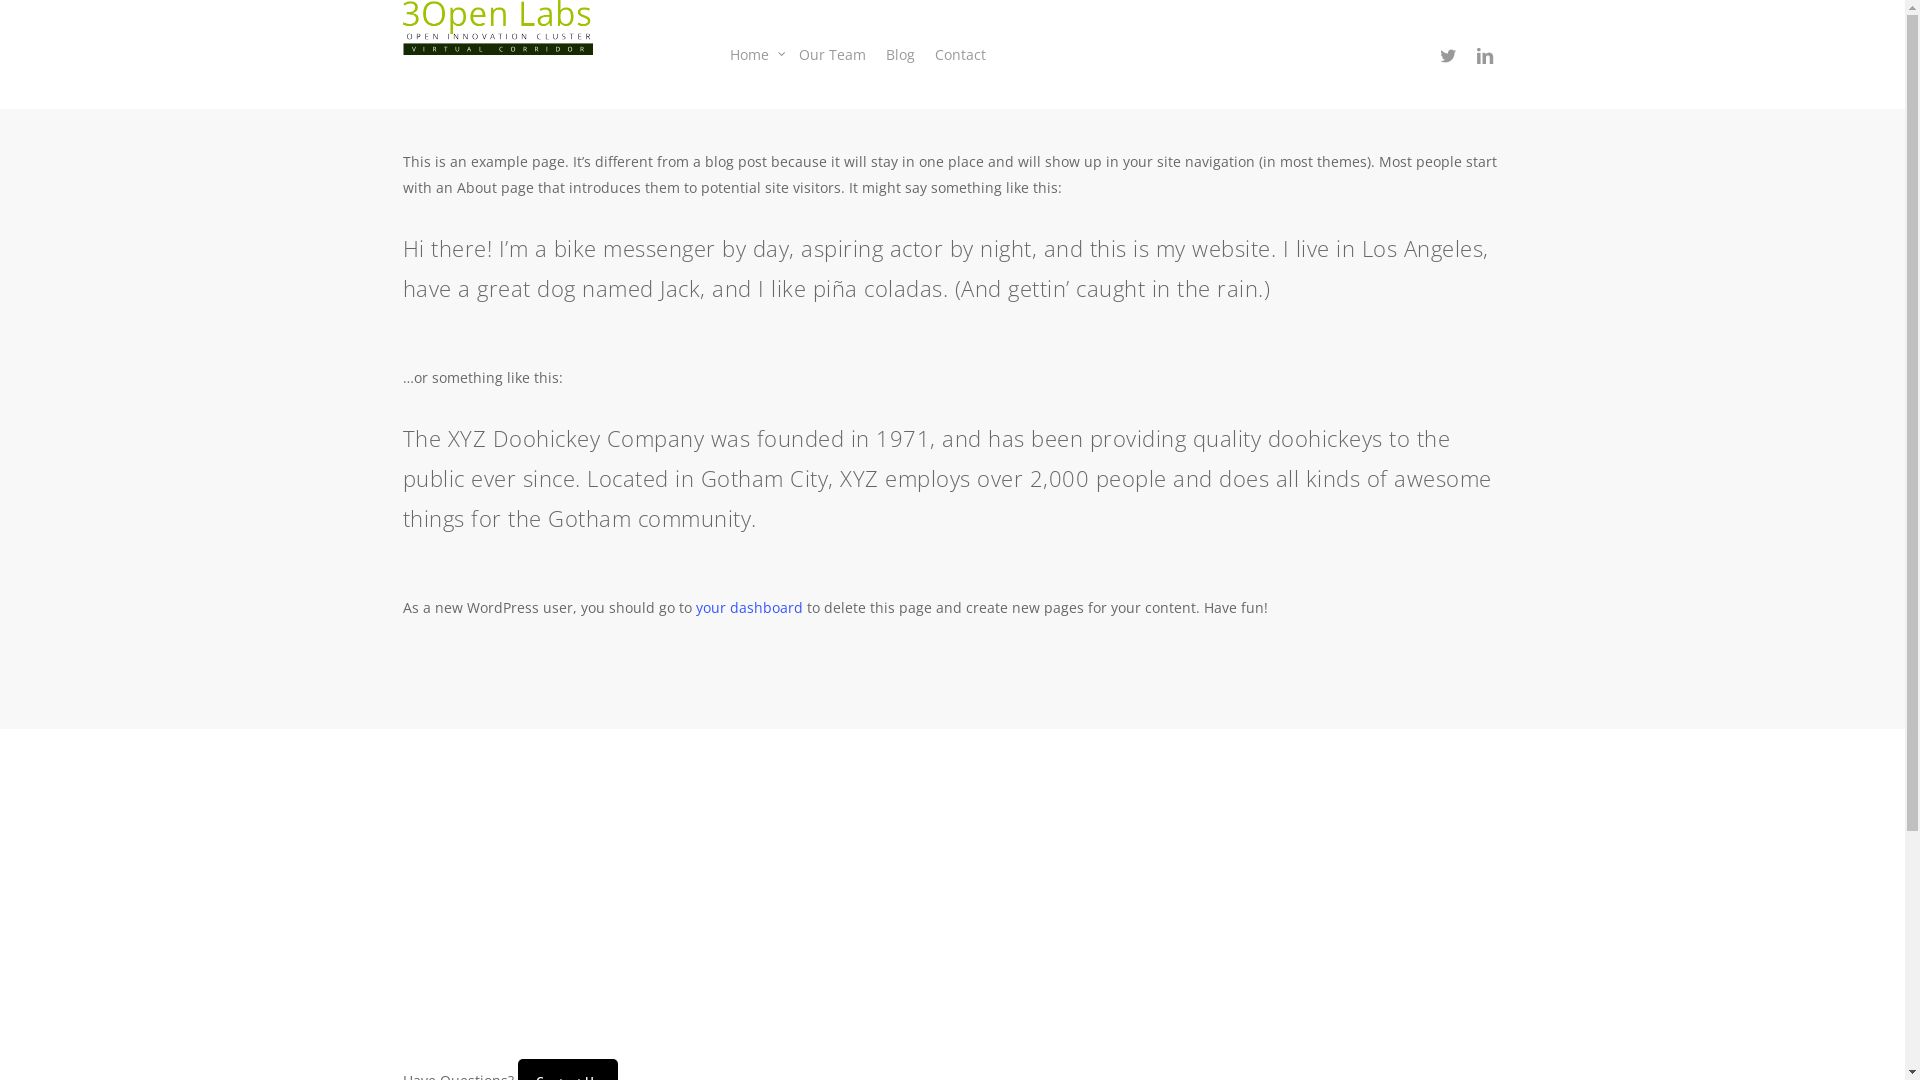 Image resolution: width=1920 pixels, height=1080 pixels. Describe the element at coordinates (960, 54) in the screenshot. I see `Contact` at that location.